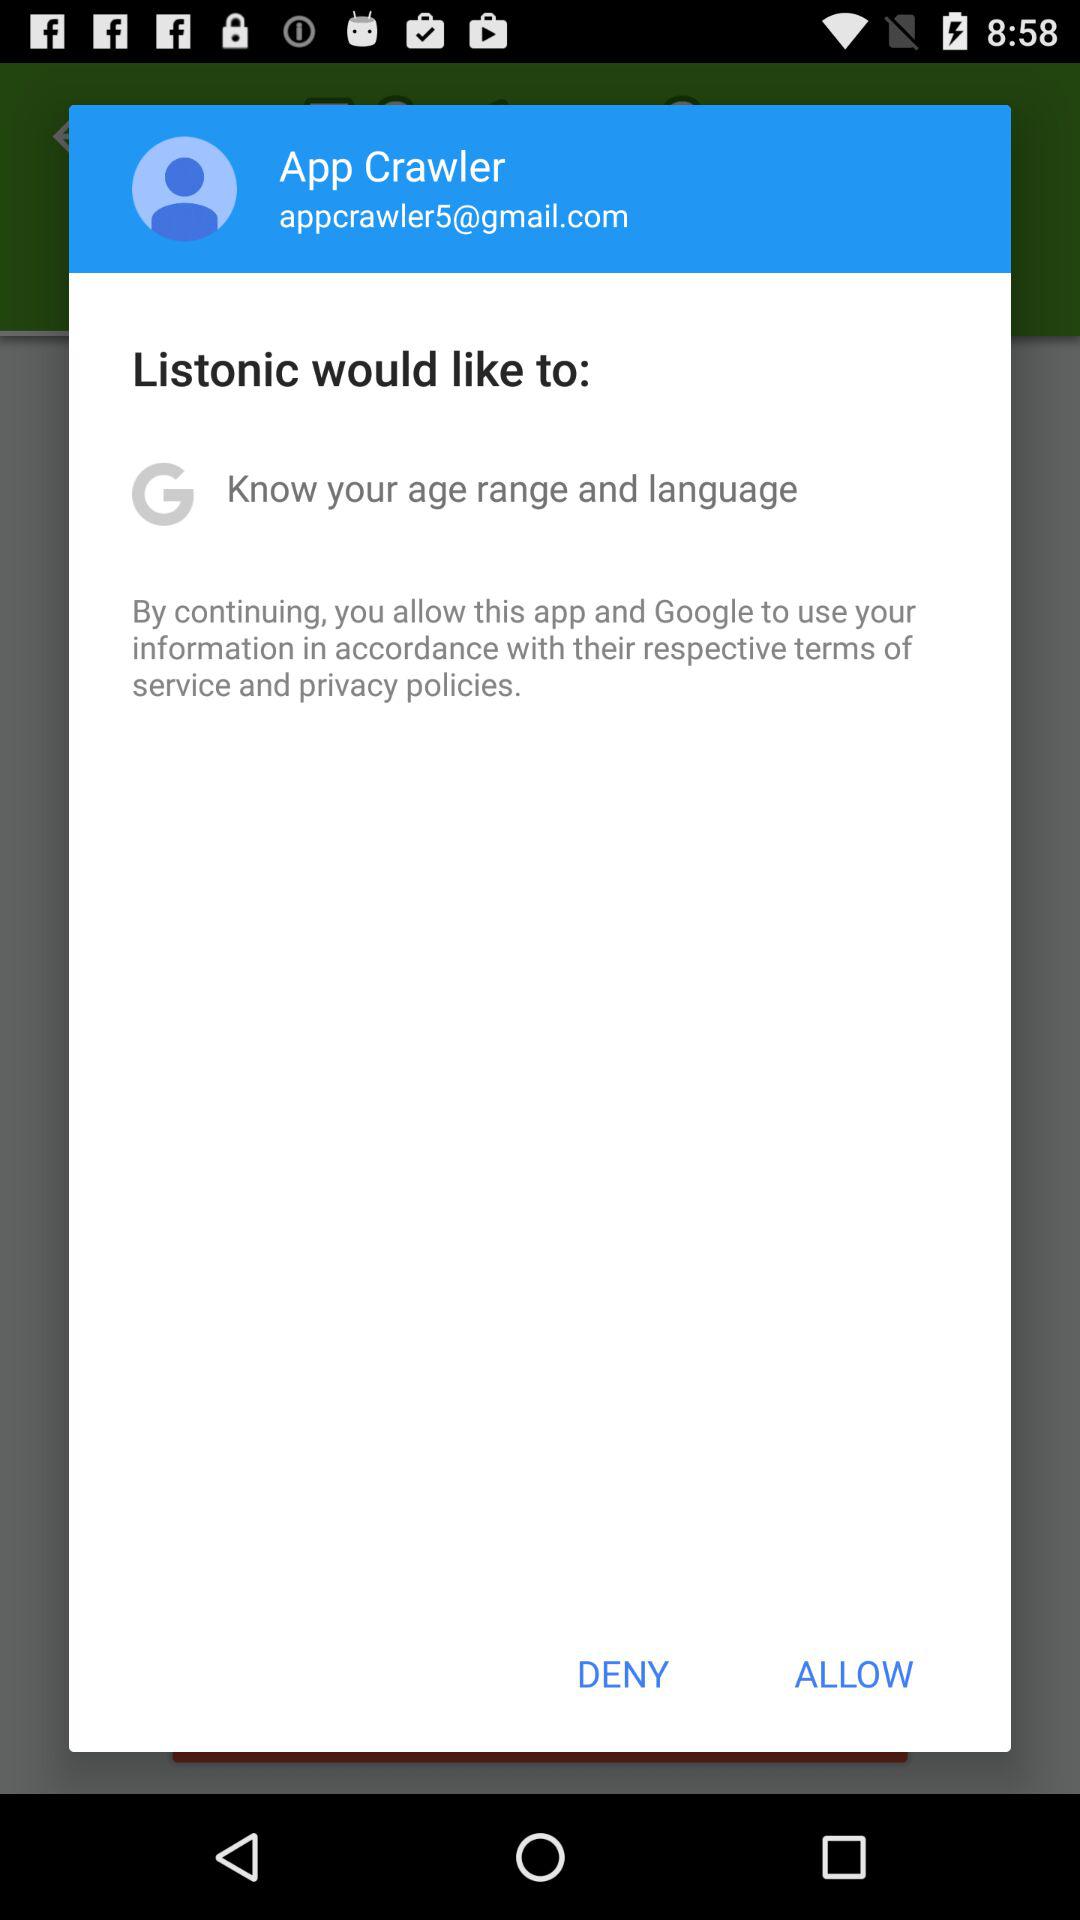 This screenshot has height=1920, width=1080. What do you see at coordinates (184, 188) in the screenshot?
I see `click the icon next to the app crawler icon` at bounding box center [184, 188].